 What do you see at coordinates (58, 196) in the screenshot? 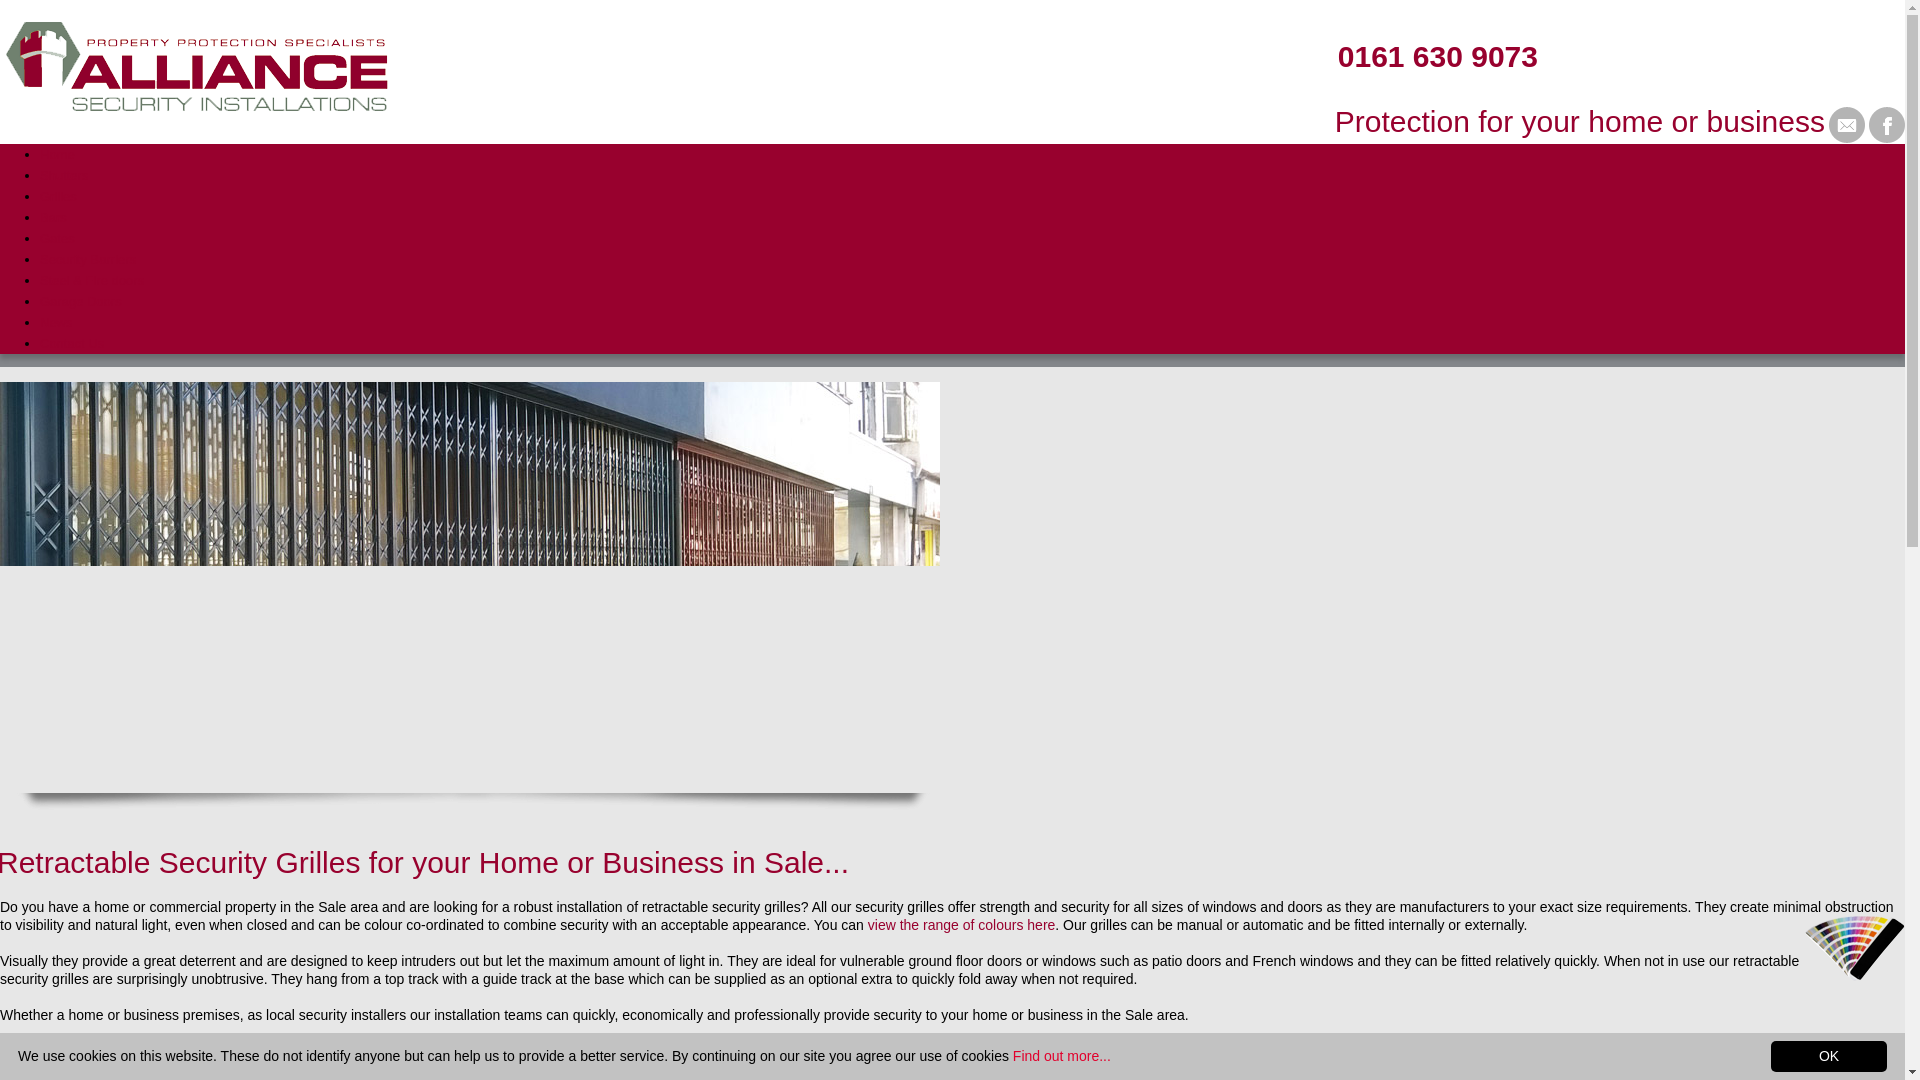
I see `Grilles` at bounding box center [58, 196].